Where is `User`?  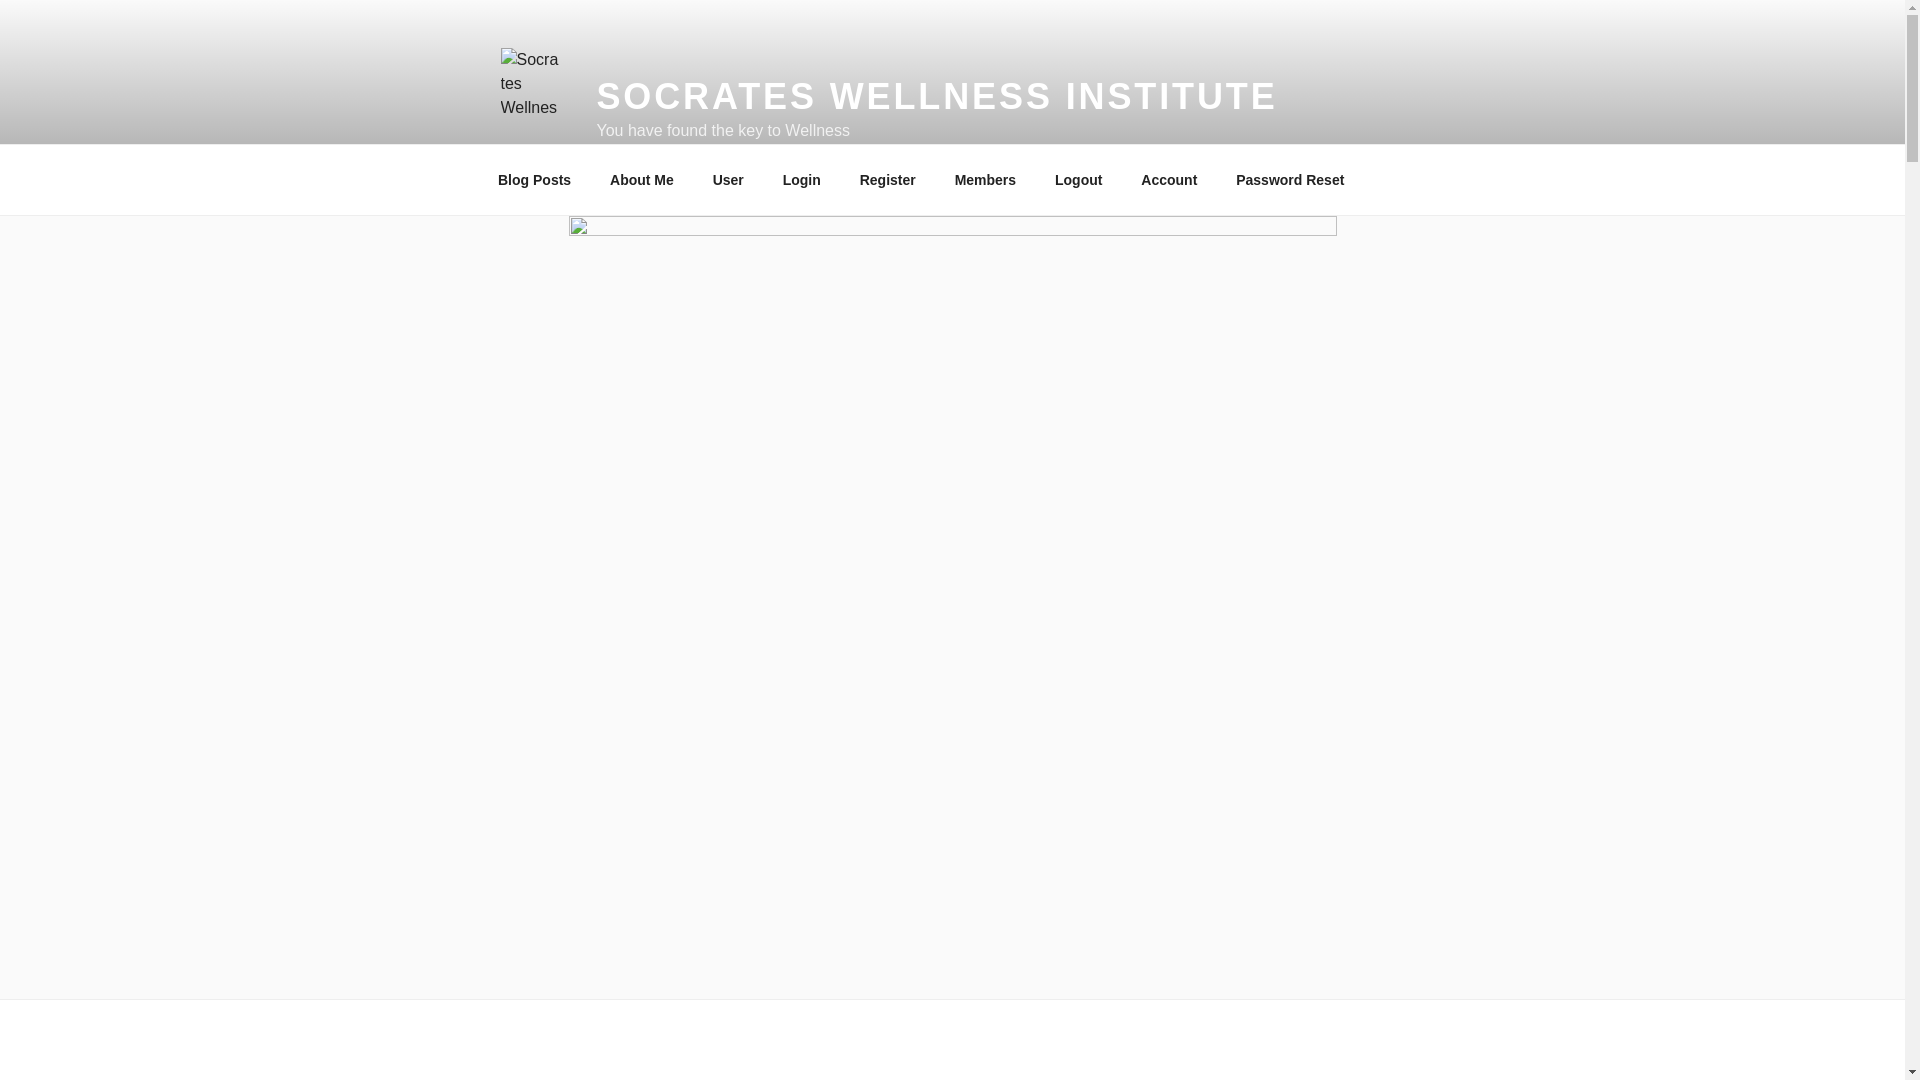
User is located at coordinates (728, 180).